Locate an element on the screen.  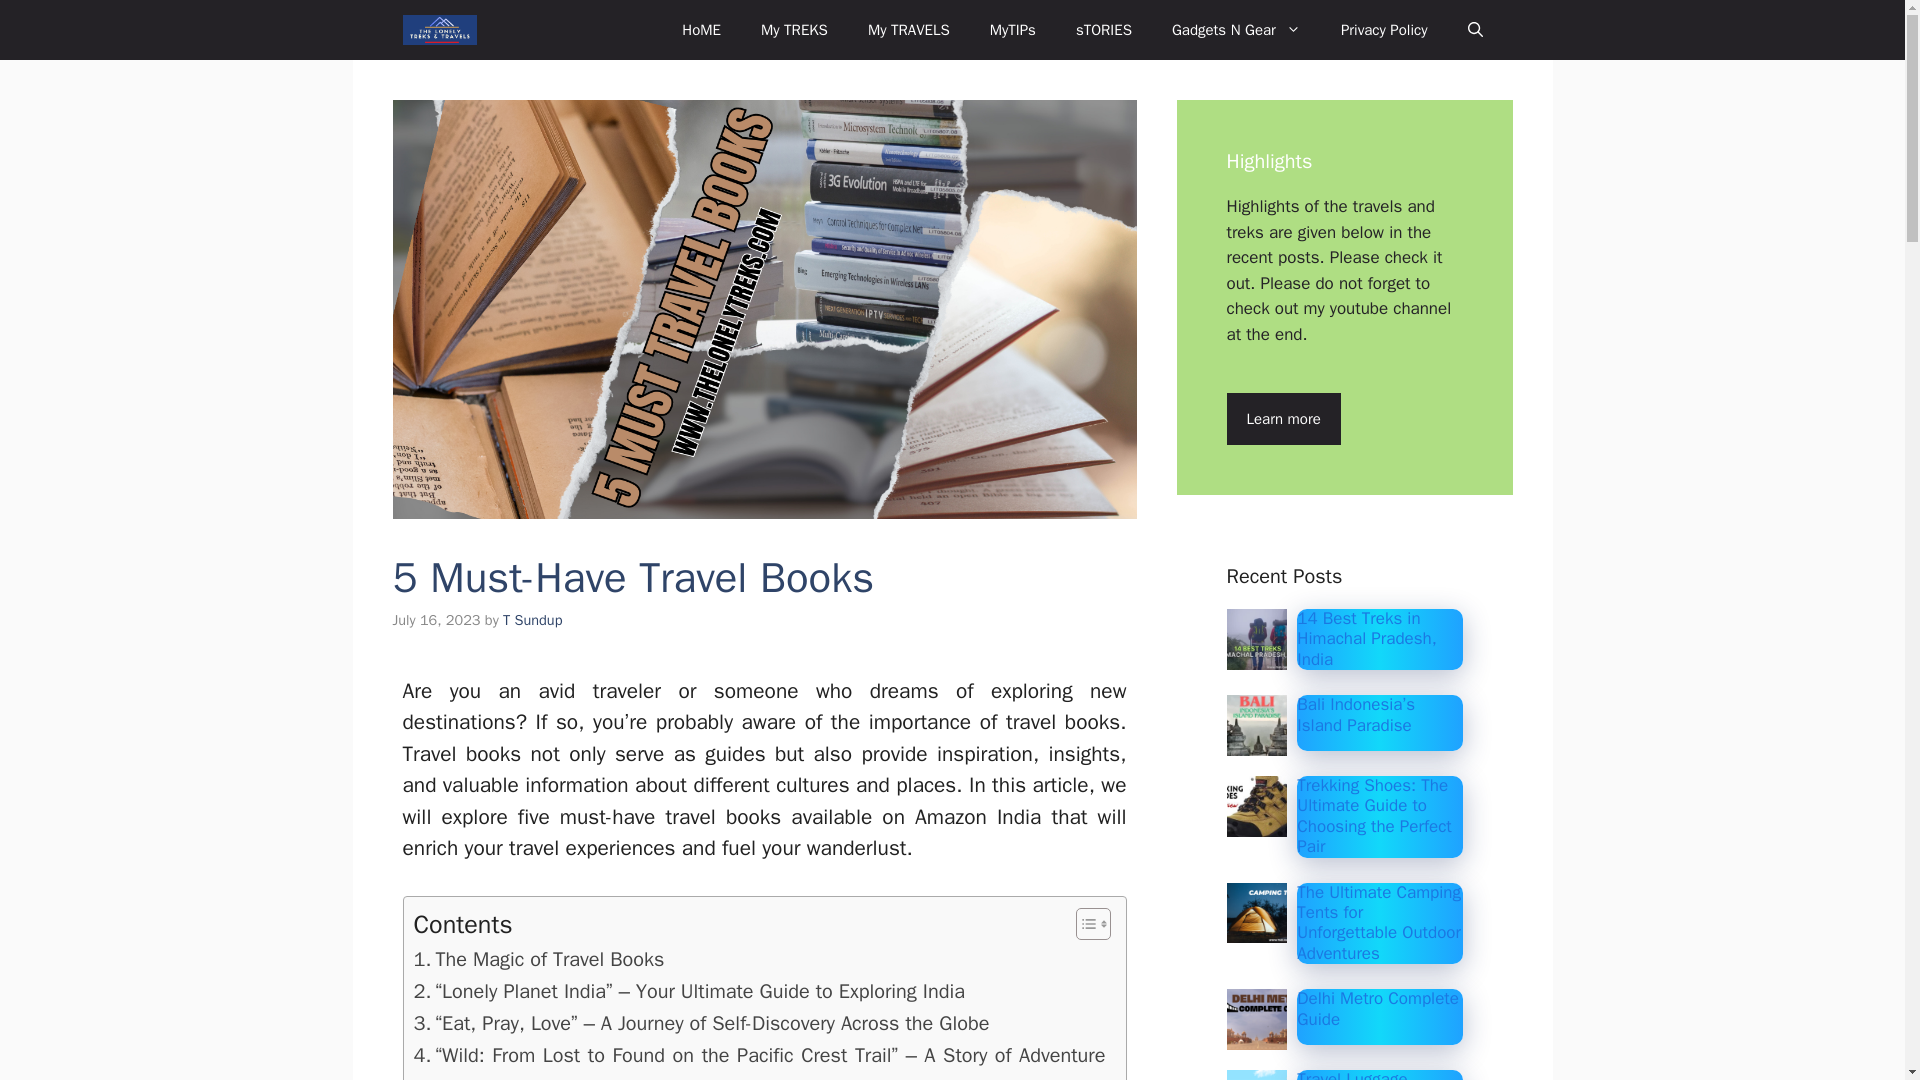
Gadgets N Gear is located at coordinates (1236, 30).